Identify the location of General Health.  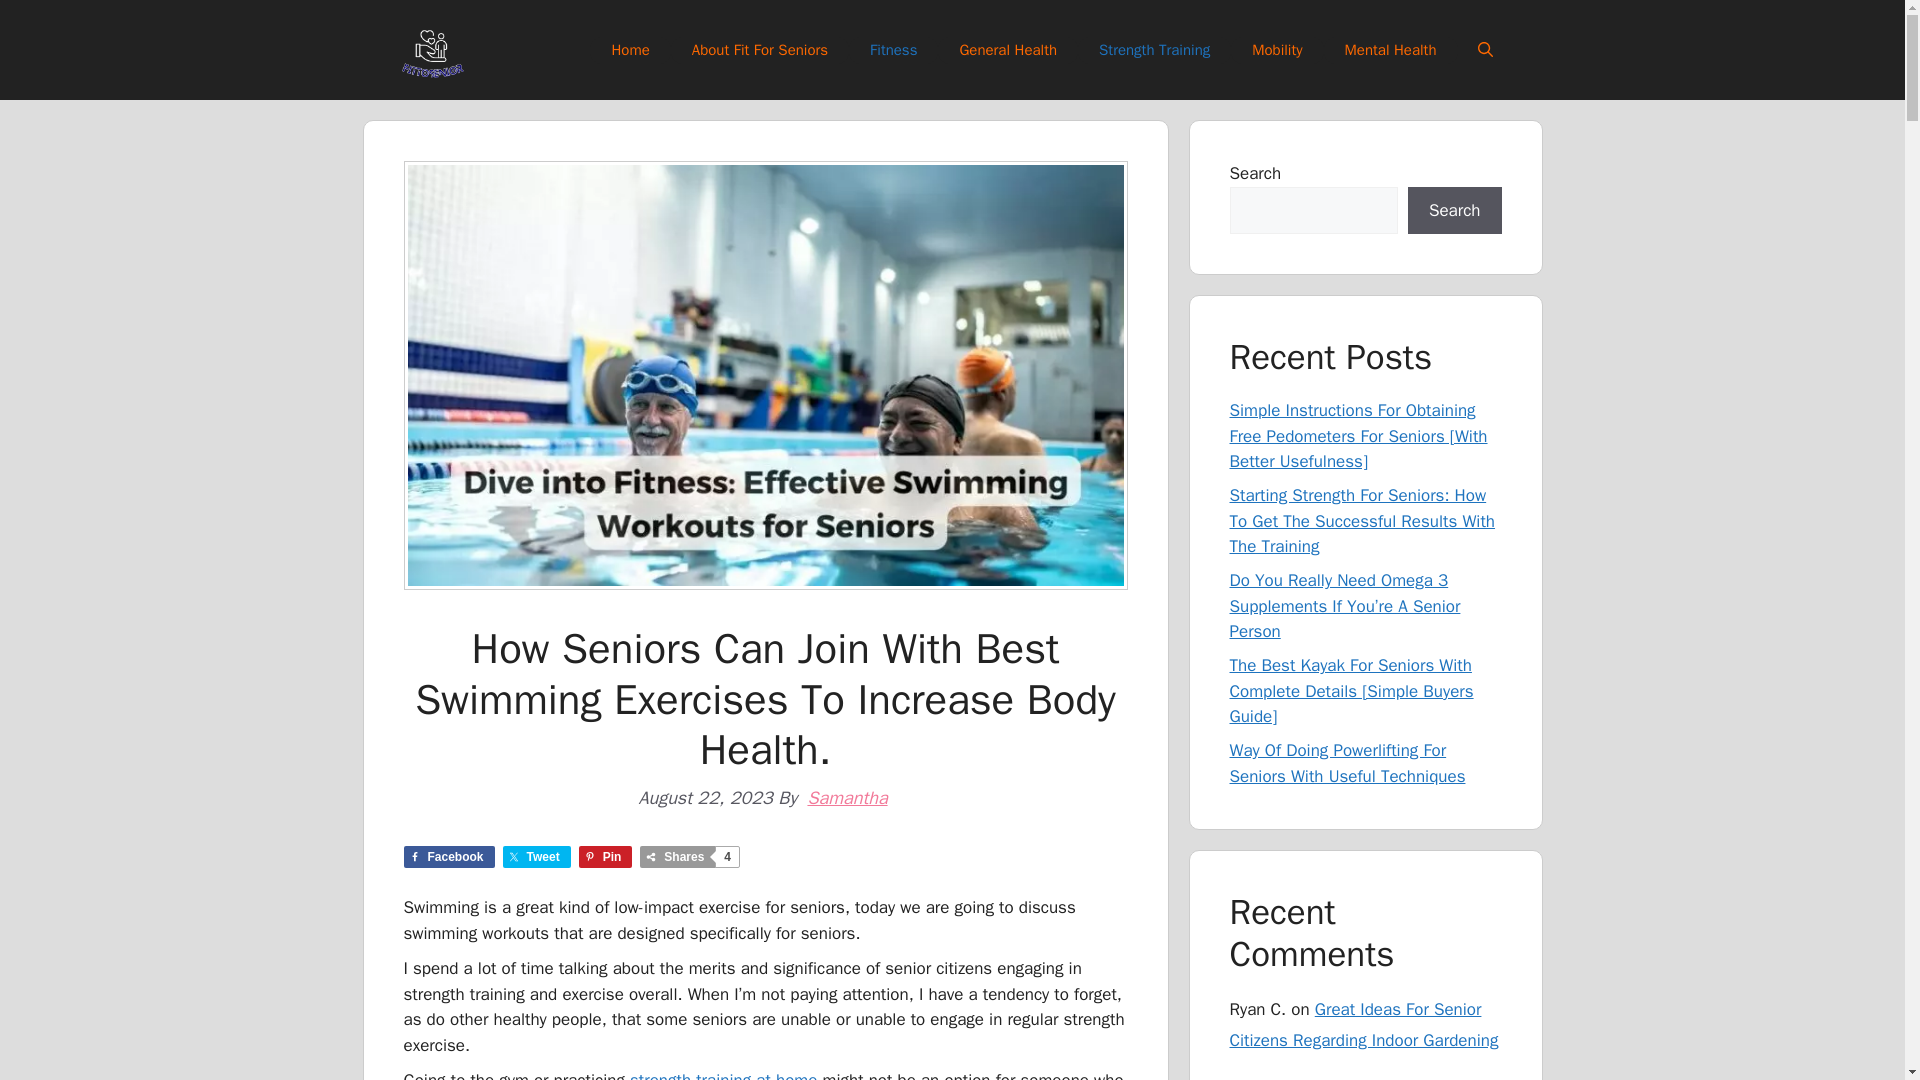
(1008, 48).